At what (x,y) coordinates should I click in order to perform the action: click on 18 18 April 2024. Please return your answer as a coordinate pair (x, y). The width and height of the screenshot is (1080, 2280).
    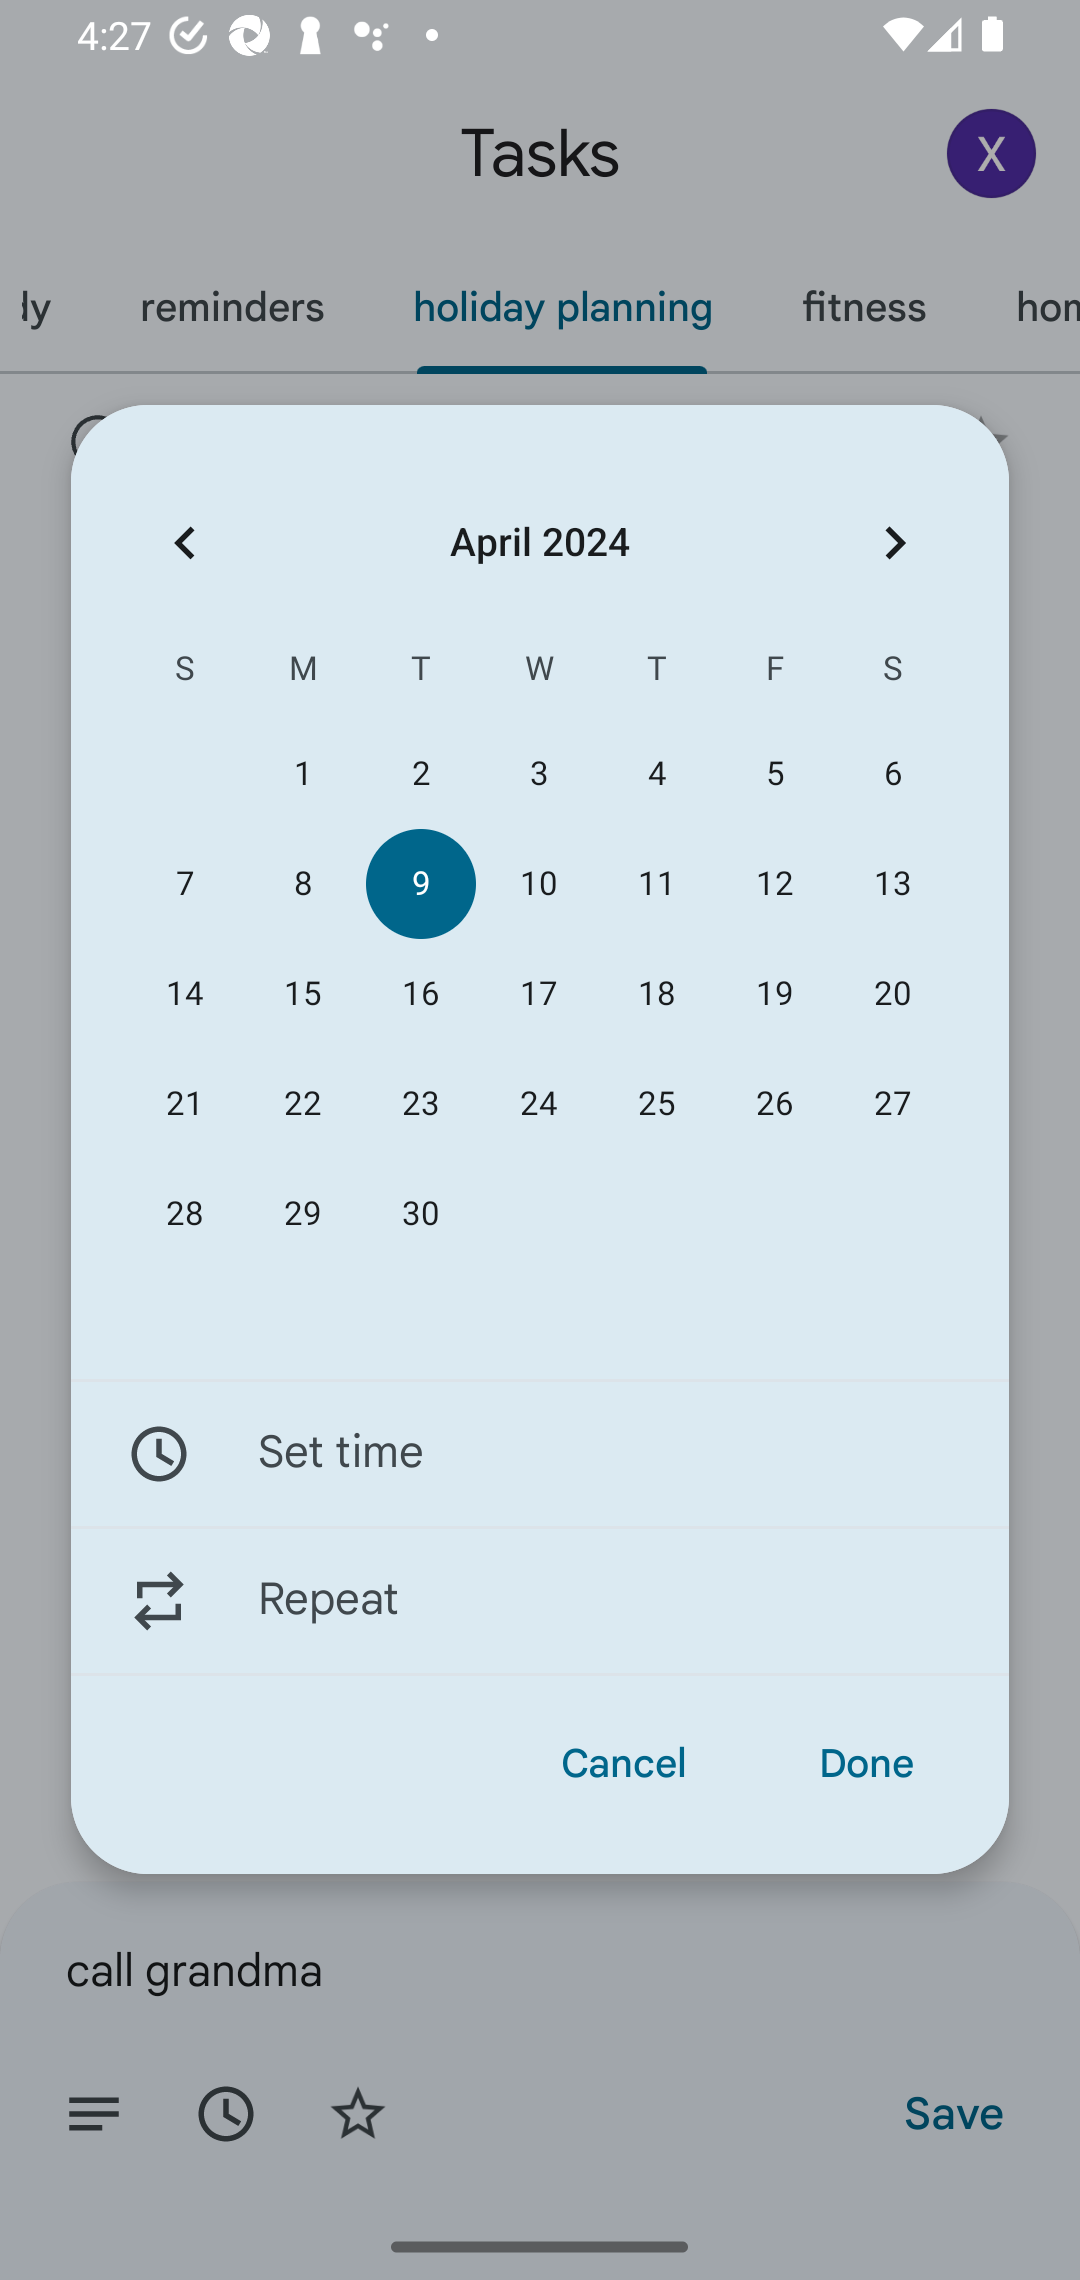
    Looking at the image, I should click on (657, 994).